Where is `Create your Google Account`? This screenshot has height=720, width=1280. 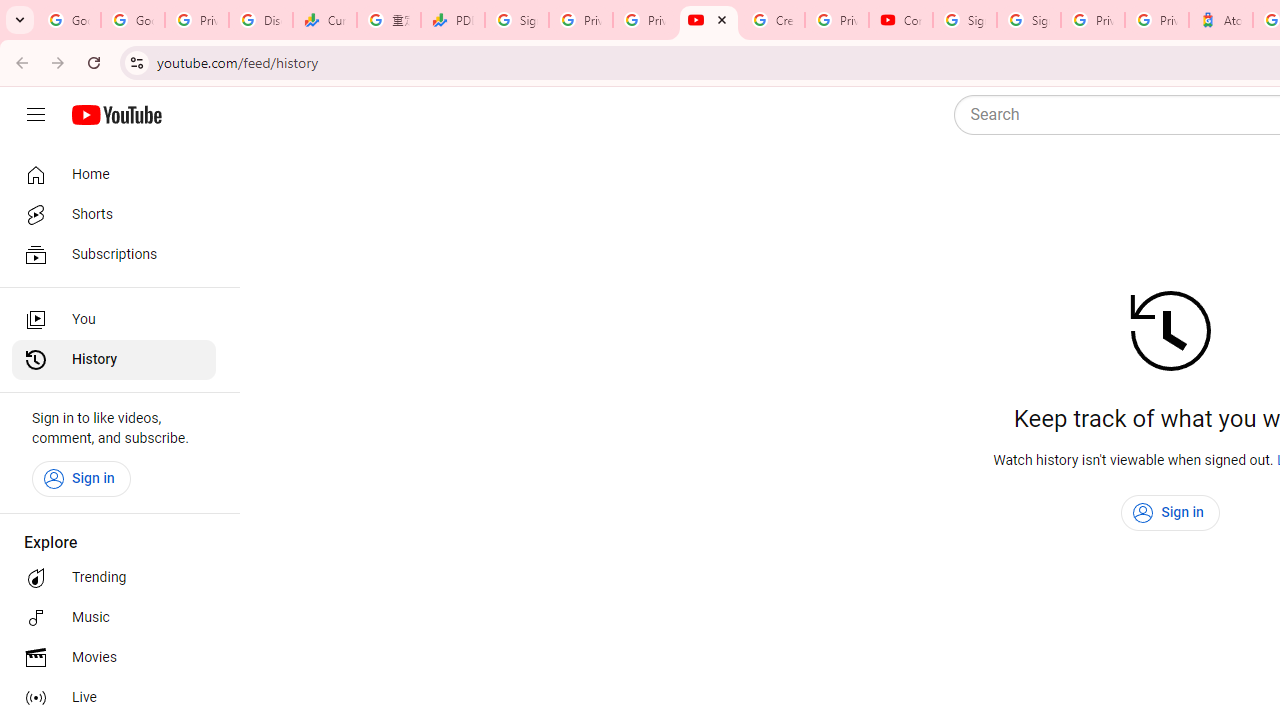 Create your Google Account is located at coordinates (773, 20).